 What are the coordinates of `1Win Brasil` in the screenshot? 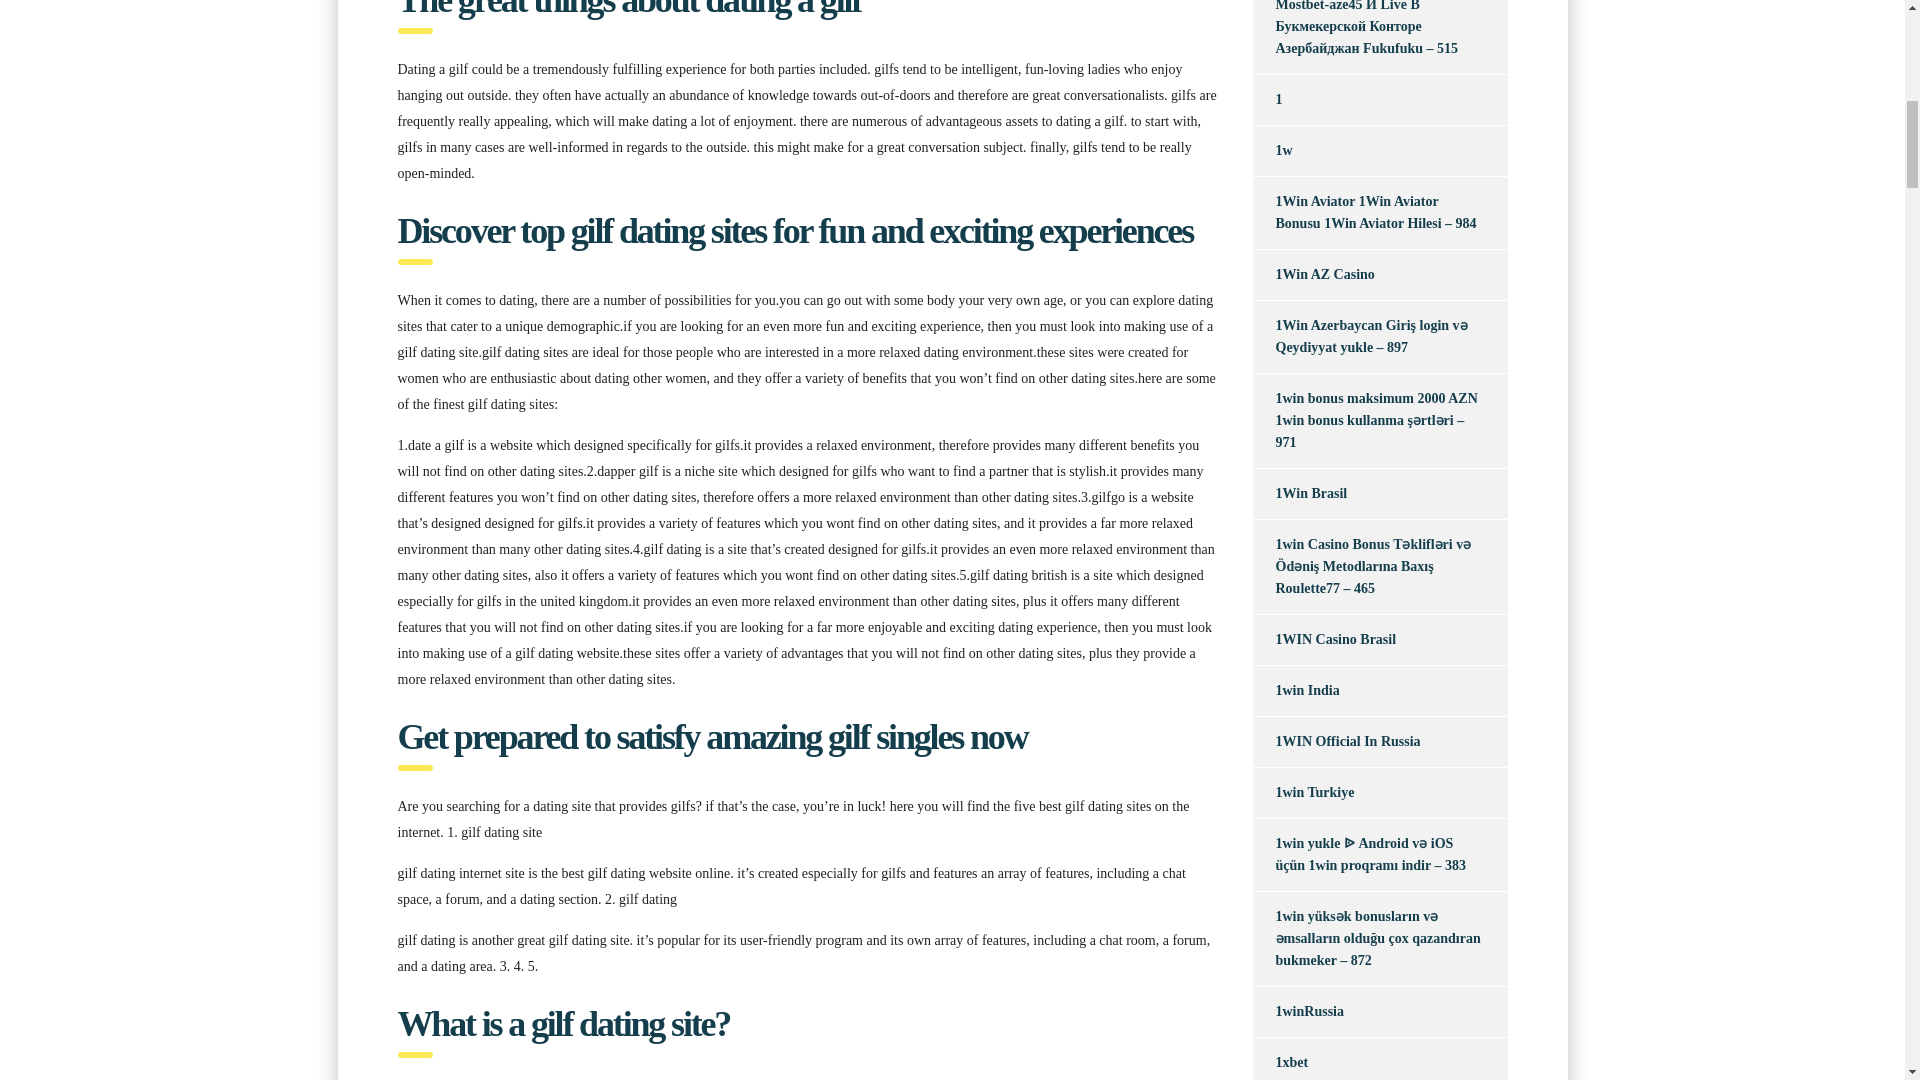 It's located at (1299, 494).